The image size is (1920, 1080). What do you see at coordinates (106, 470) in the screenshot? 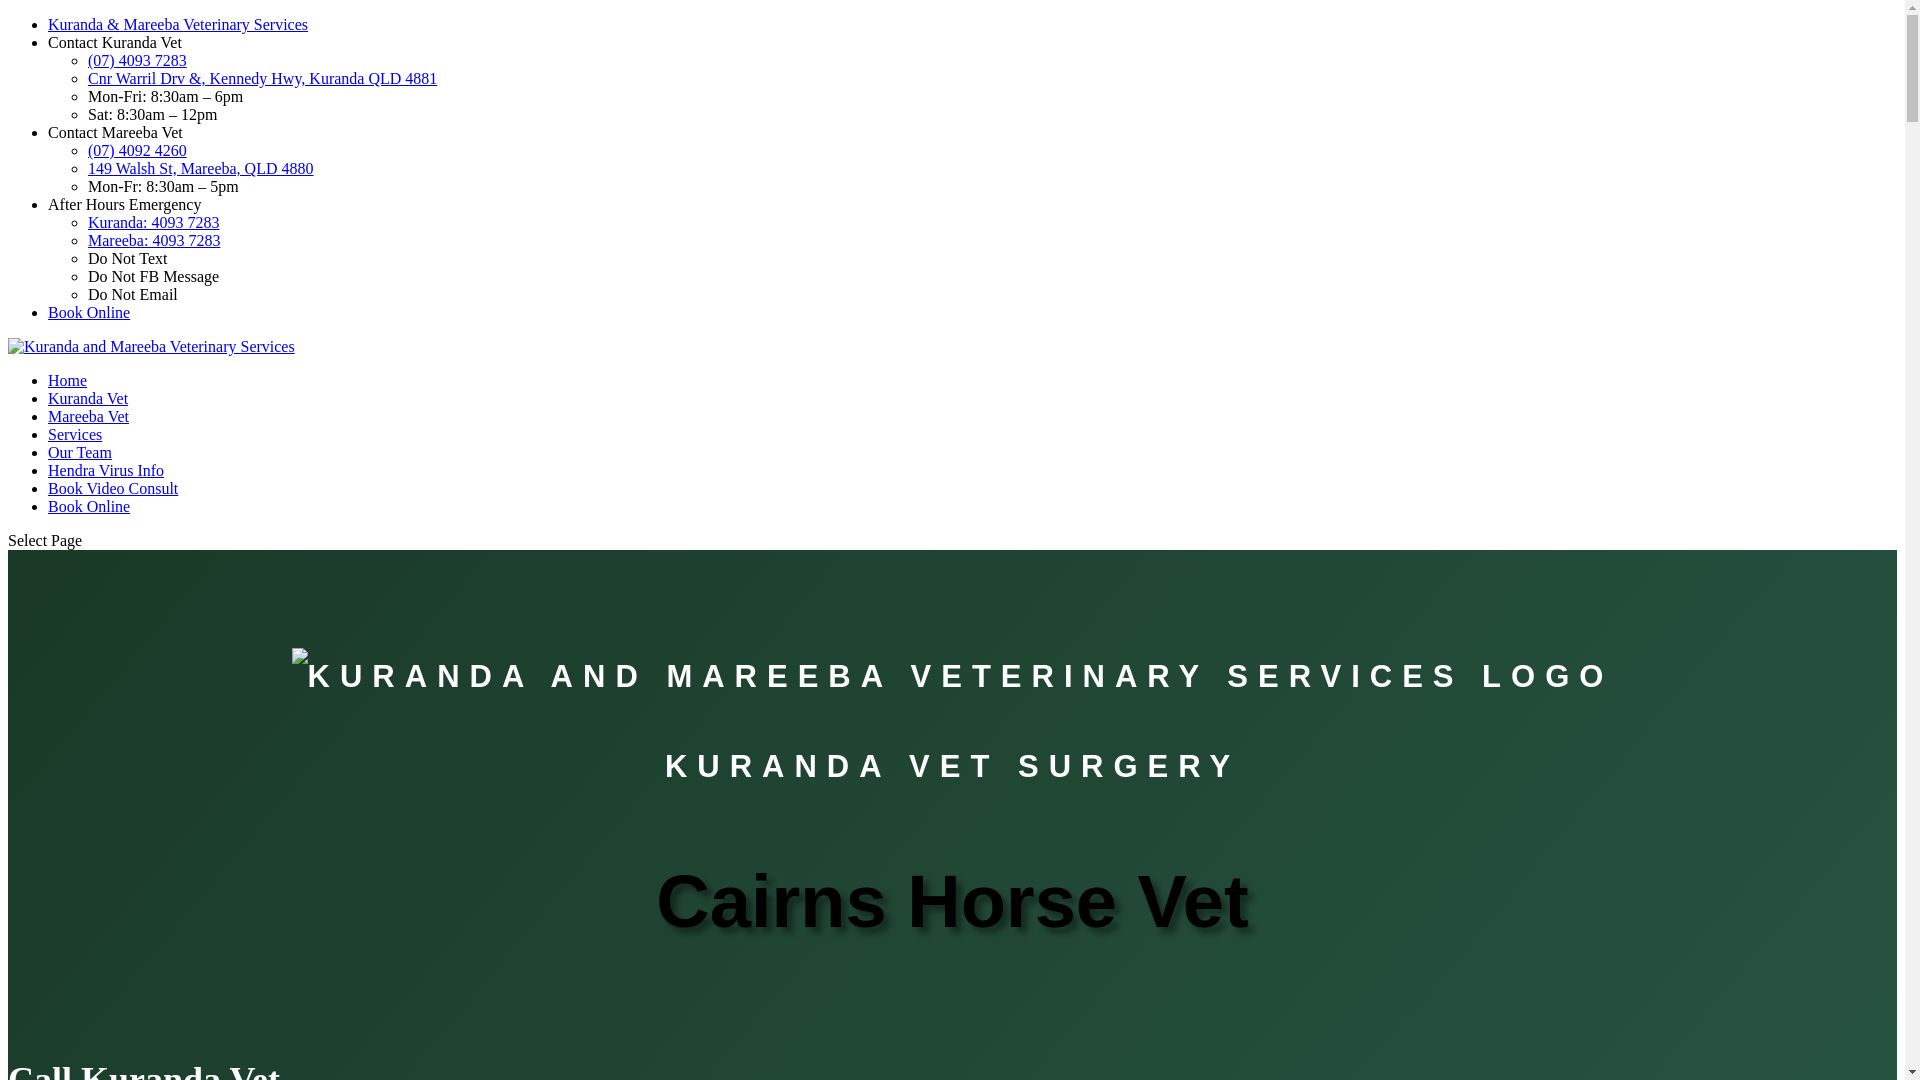
I see `Hendra Virus Info` at bounding box center [106, 470].